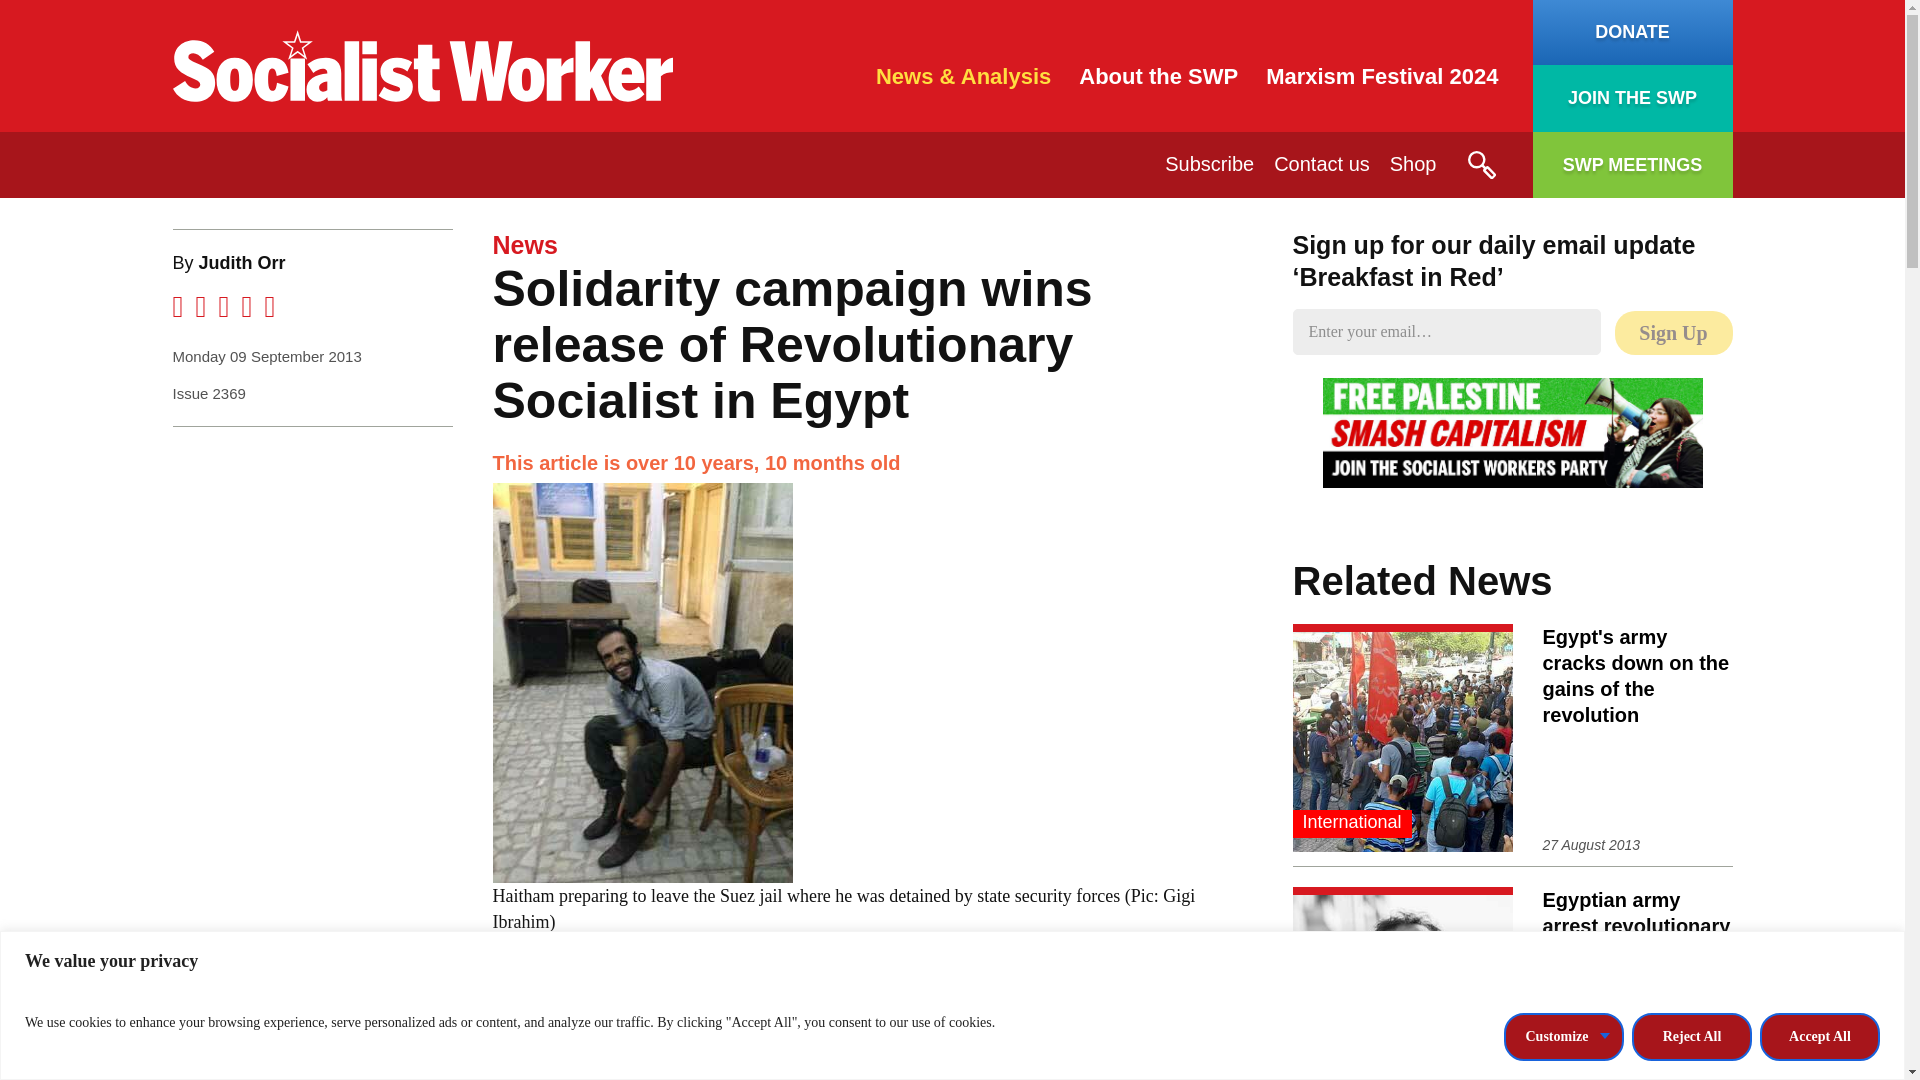 This screenshot has height=1080, width=1920. Describe the element at coordinates (1692, 1035) in the screenshot. I see `Reject All` at that location.